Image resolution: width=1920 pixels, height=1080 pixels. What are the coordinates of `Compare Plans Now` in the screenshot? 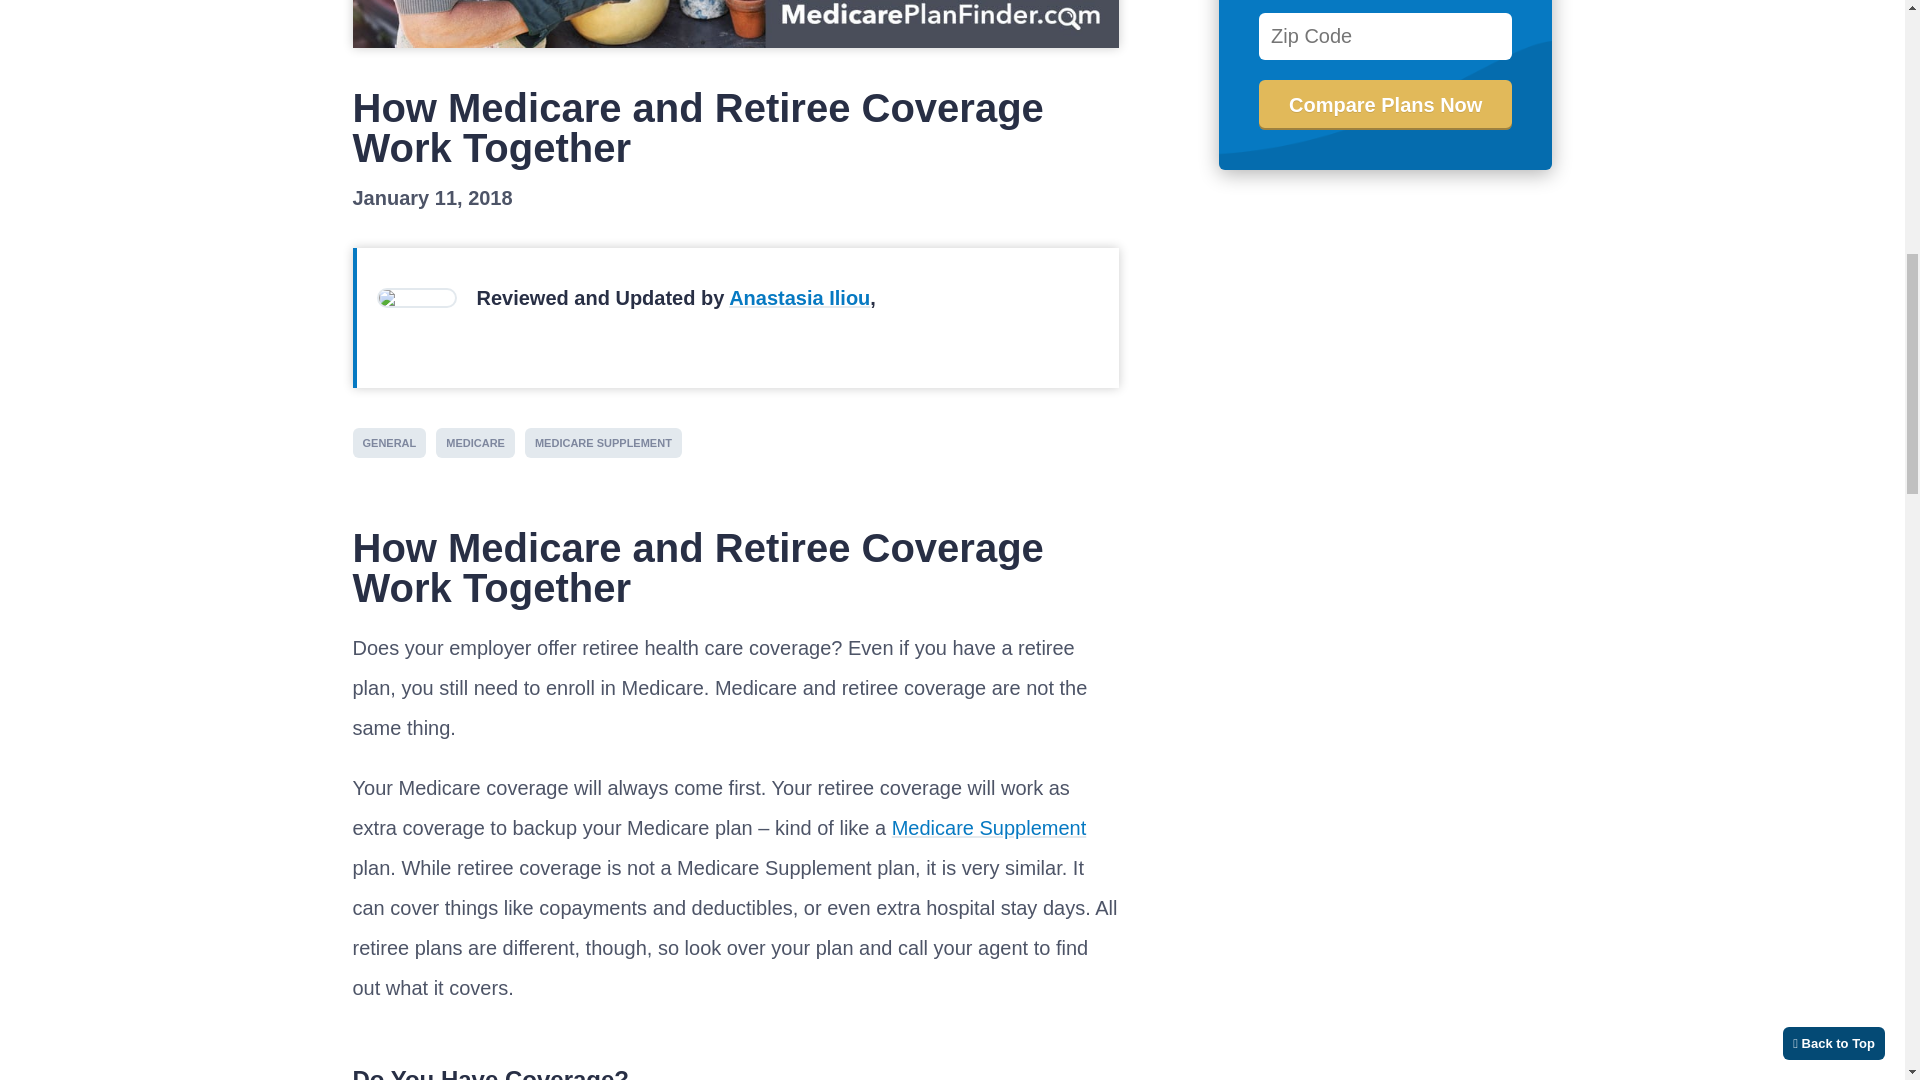 It's located at (1386, 104).